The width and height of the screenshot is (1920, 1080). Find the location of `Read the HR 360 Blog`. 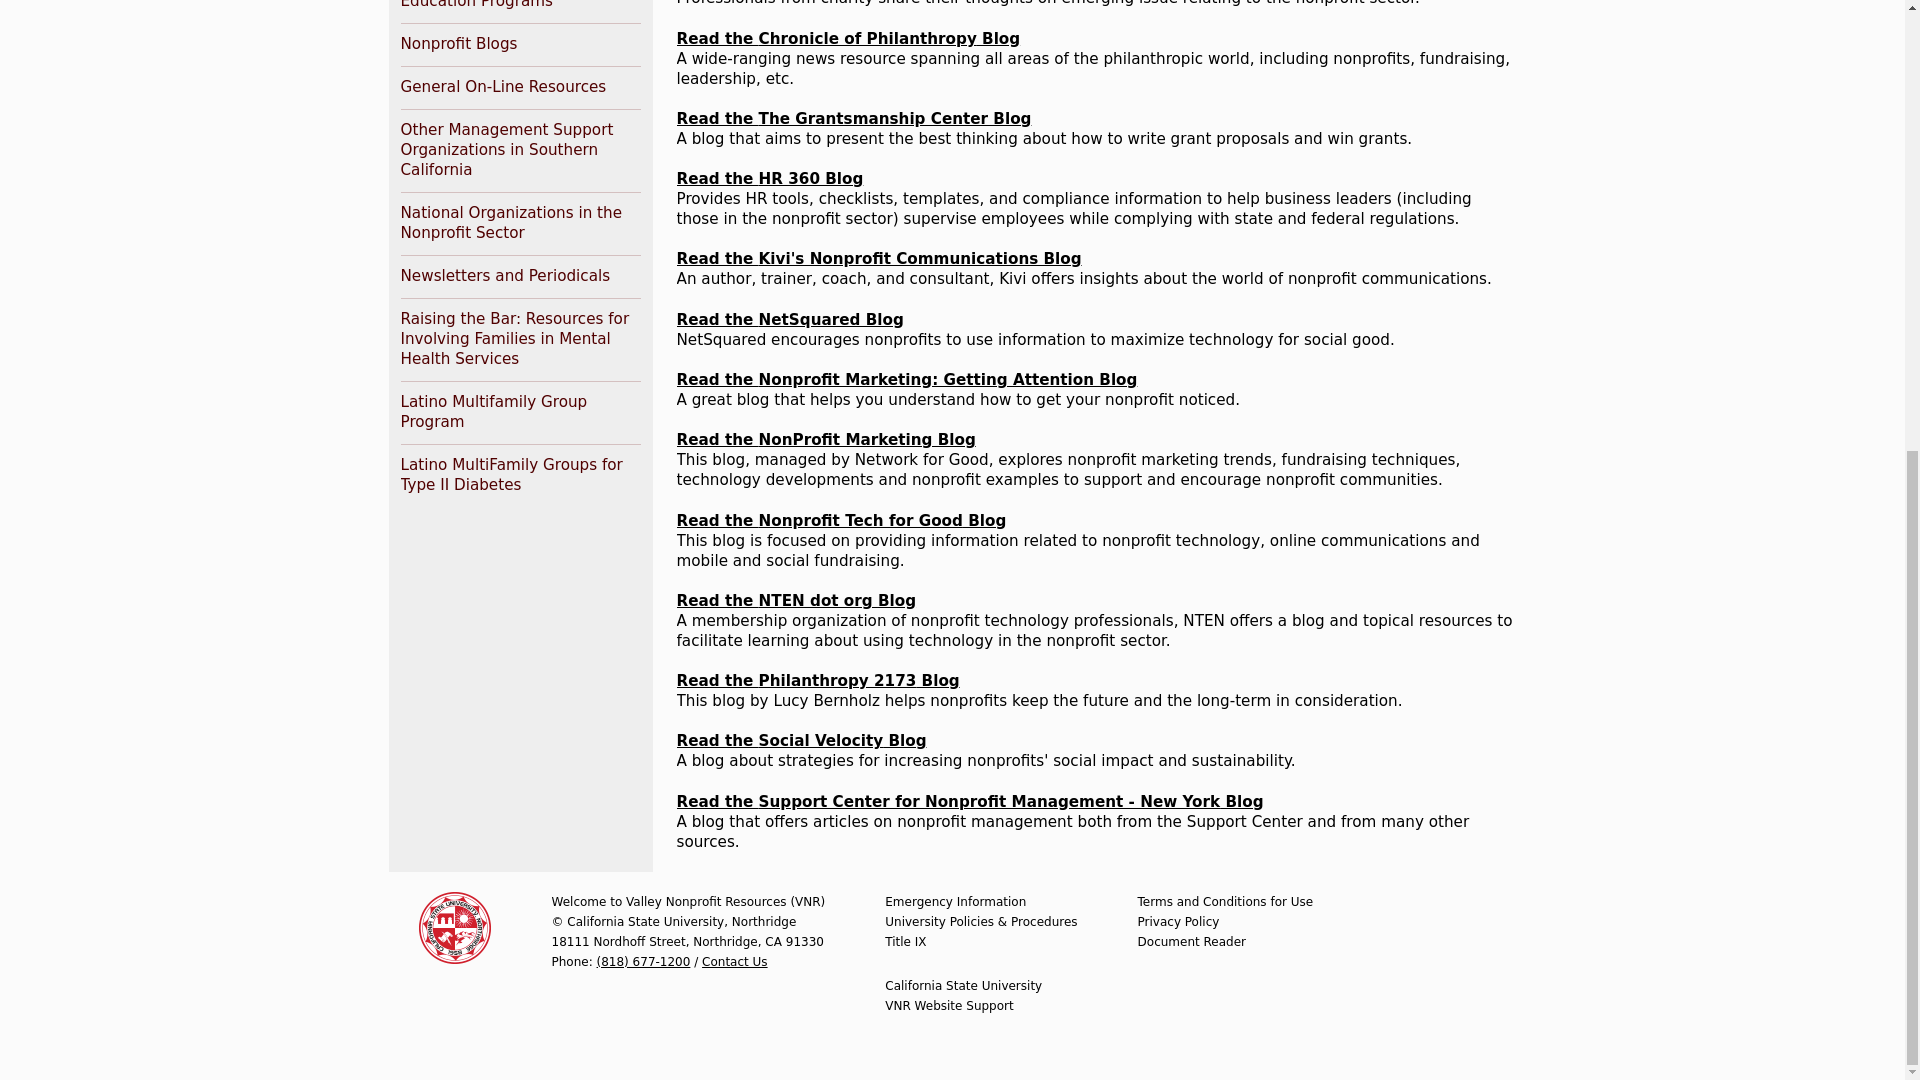

Read the HR 360 Blog is located at coordinates (768, 178).